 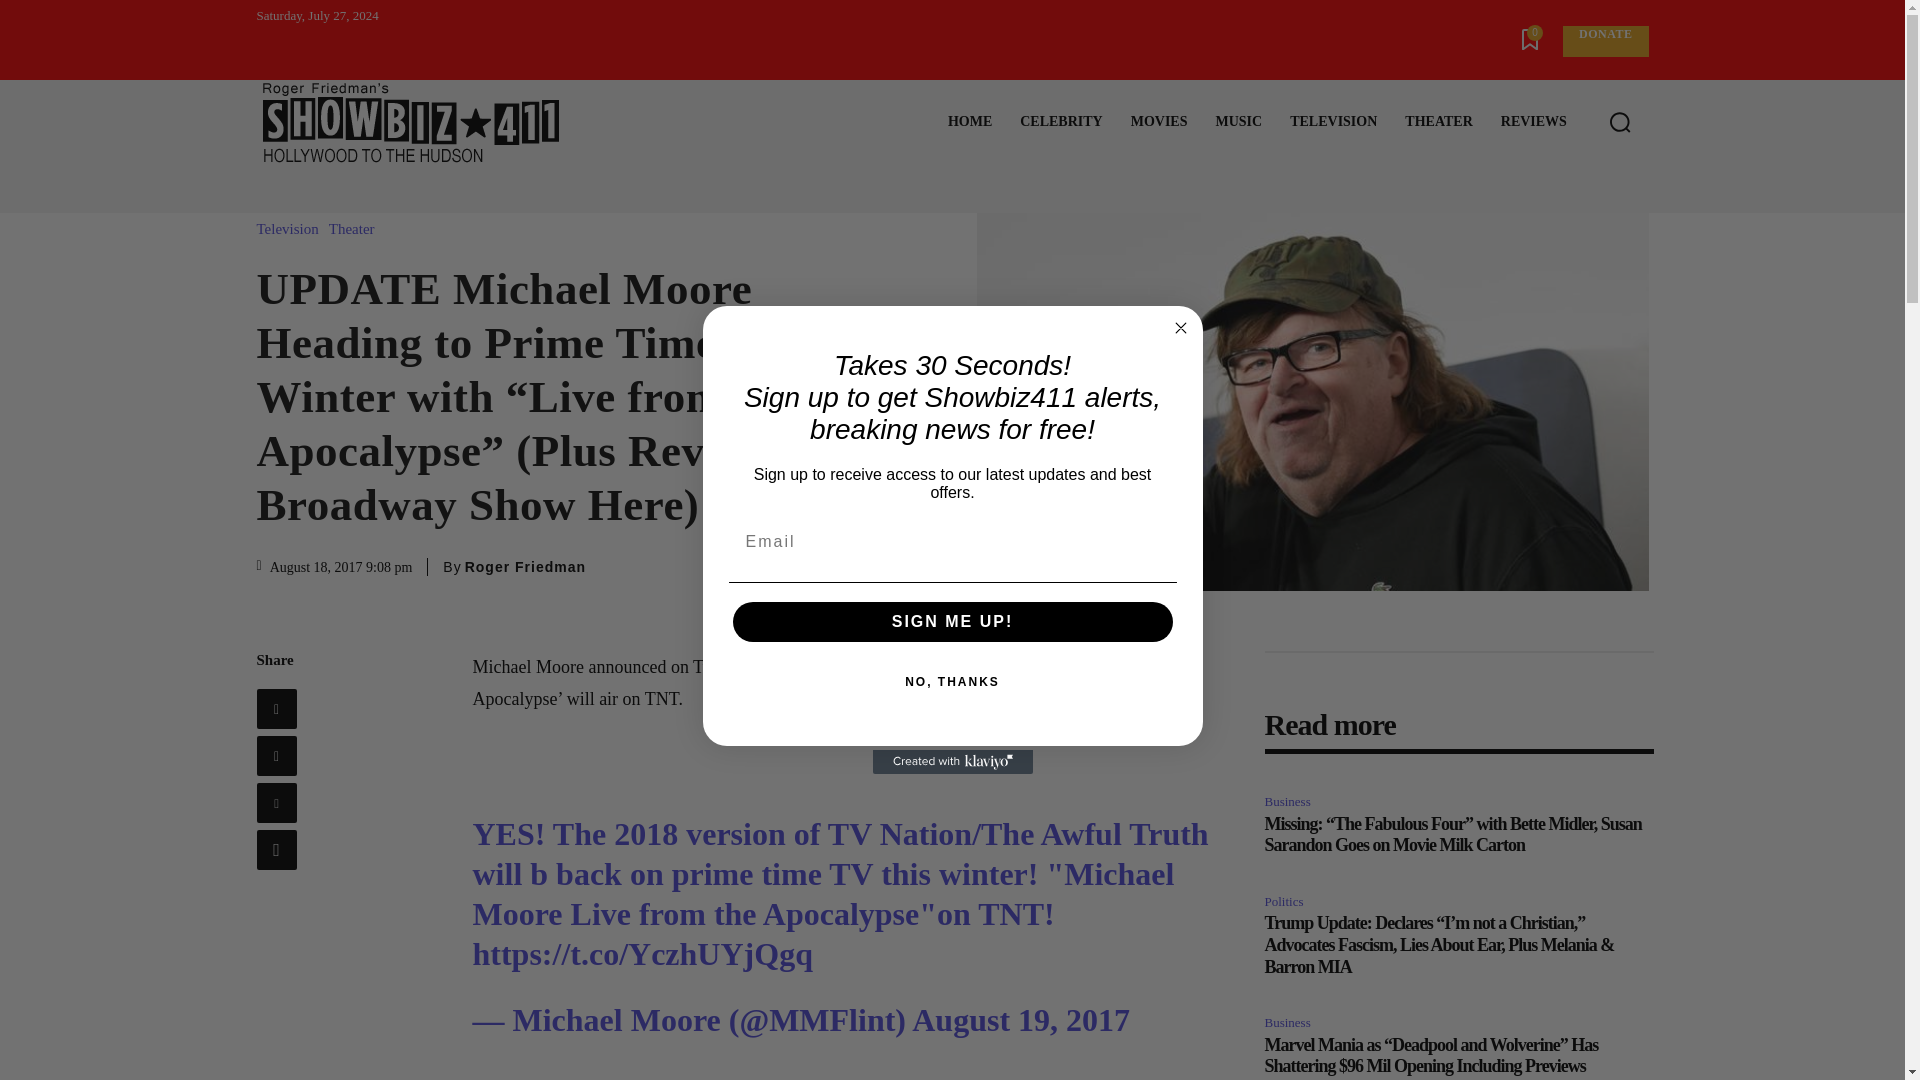 I want to click on TELEVISION, so click(x=1333, y=122).